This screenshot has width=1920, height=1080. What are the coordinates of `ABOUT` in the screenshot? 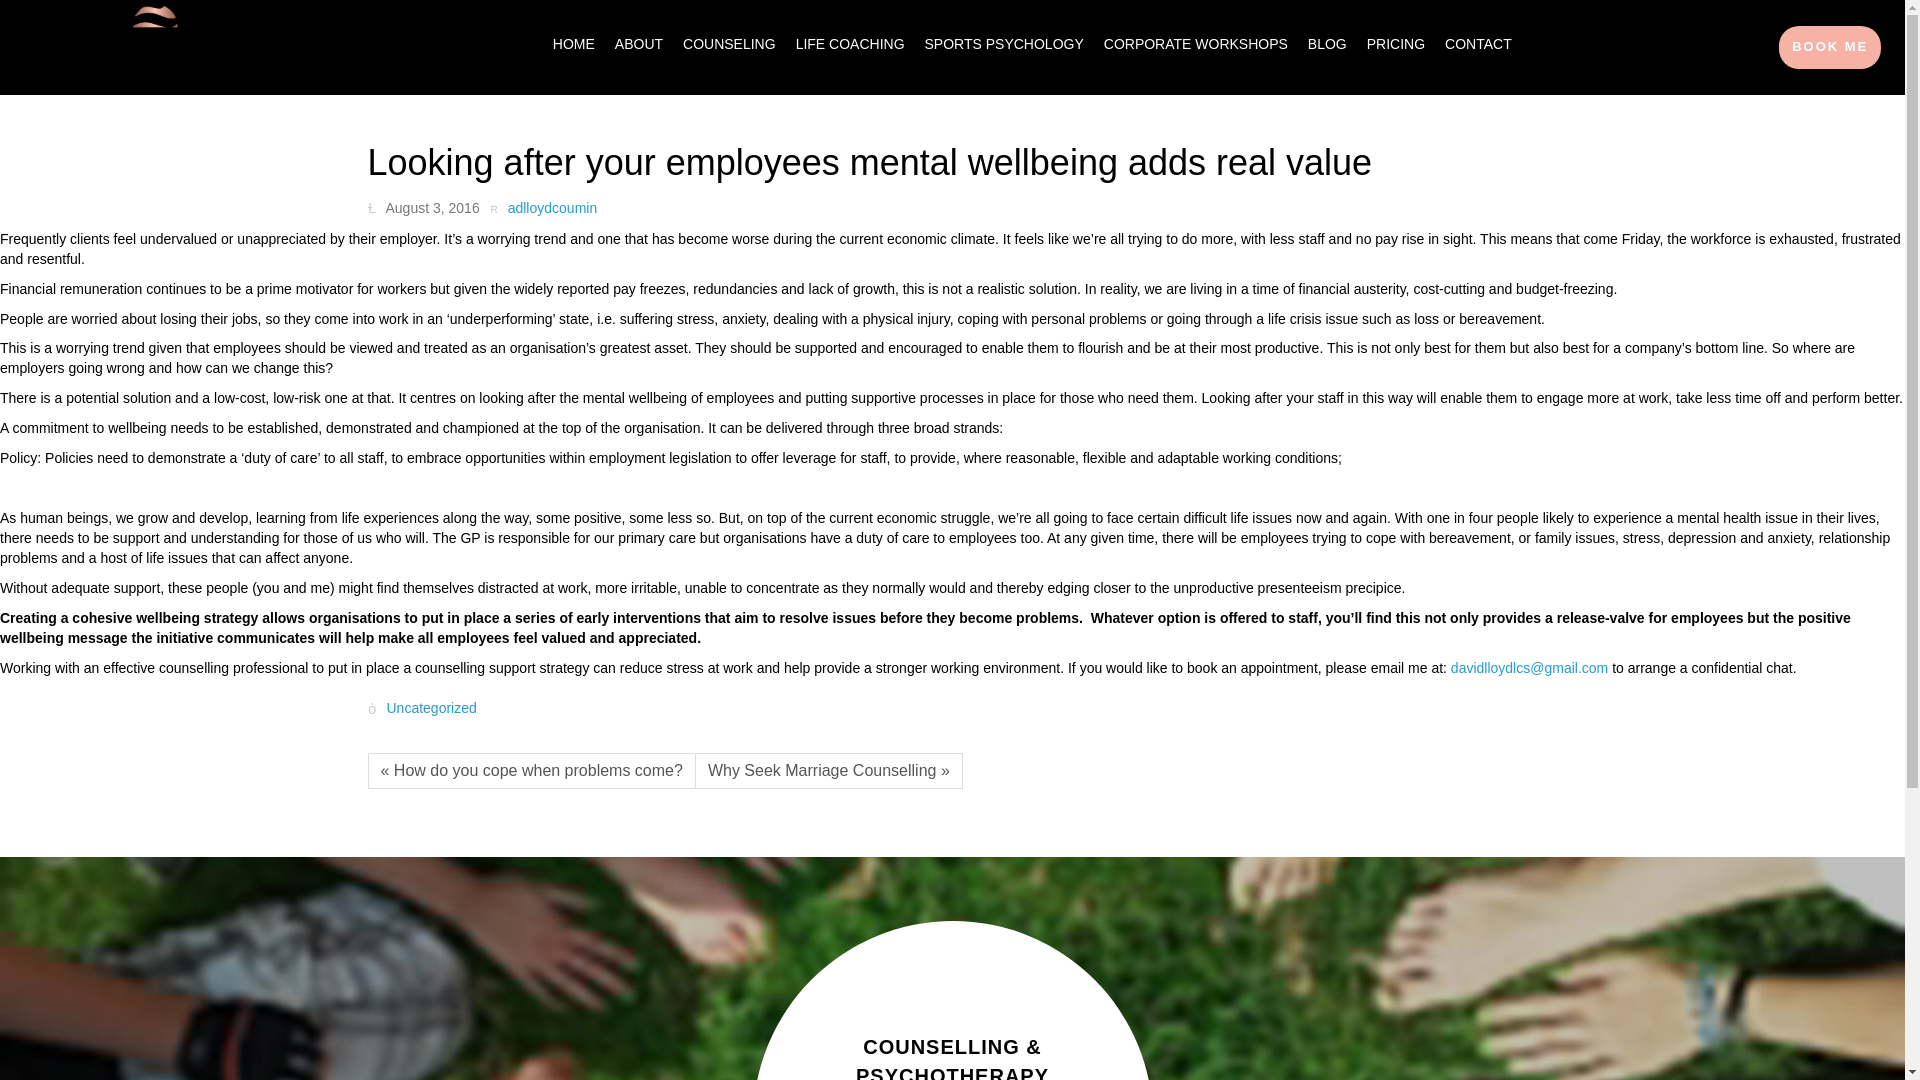 It's located at (638, 44).